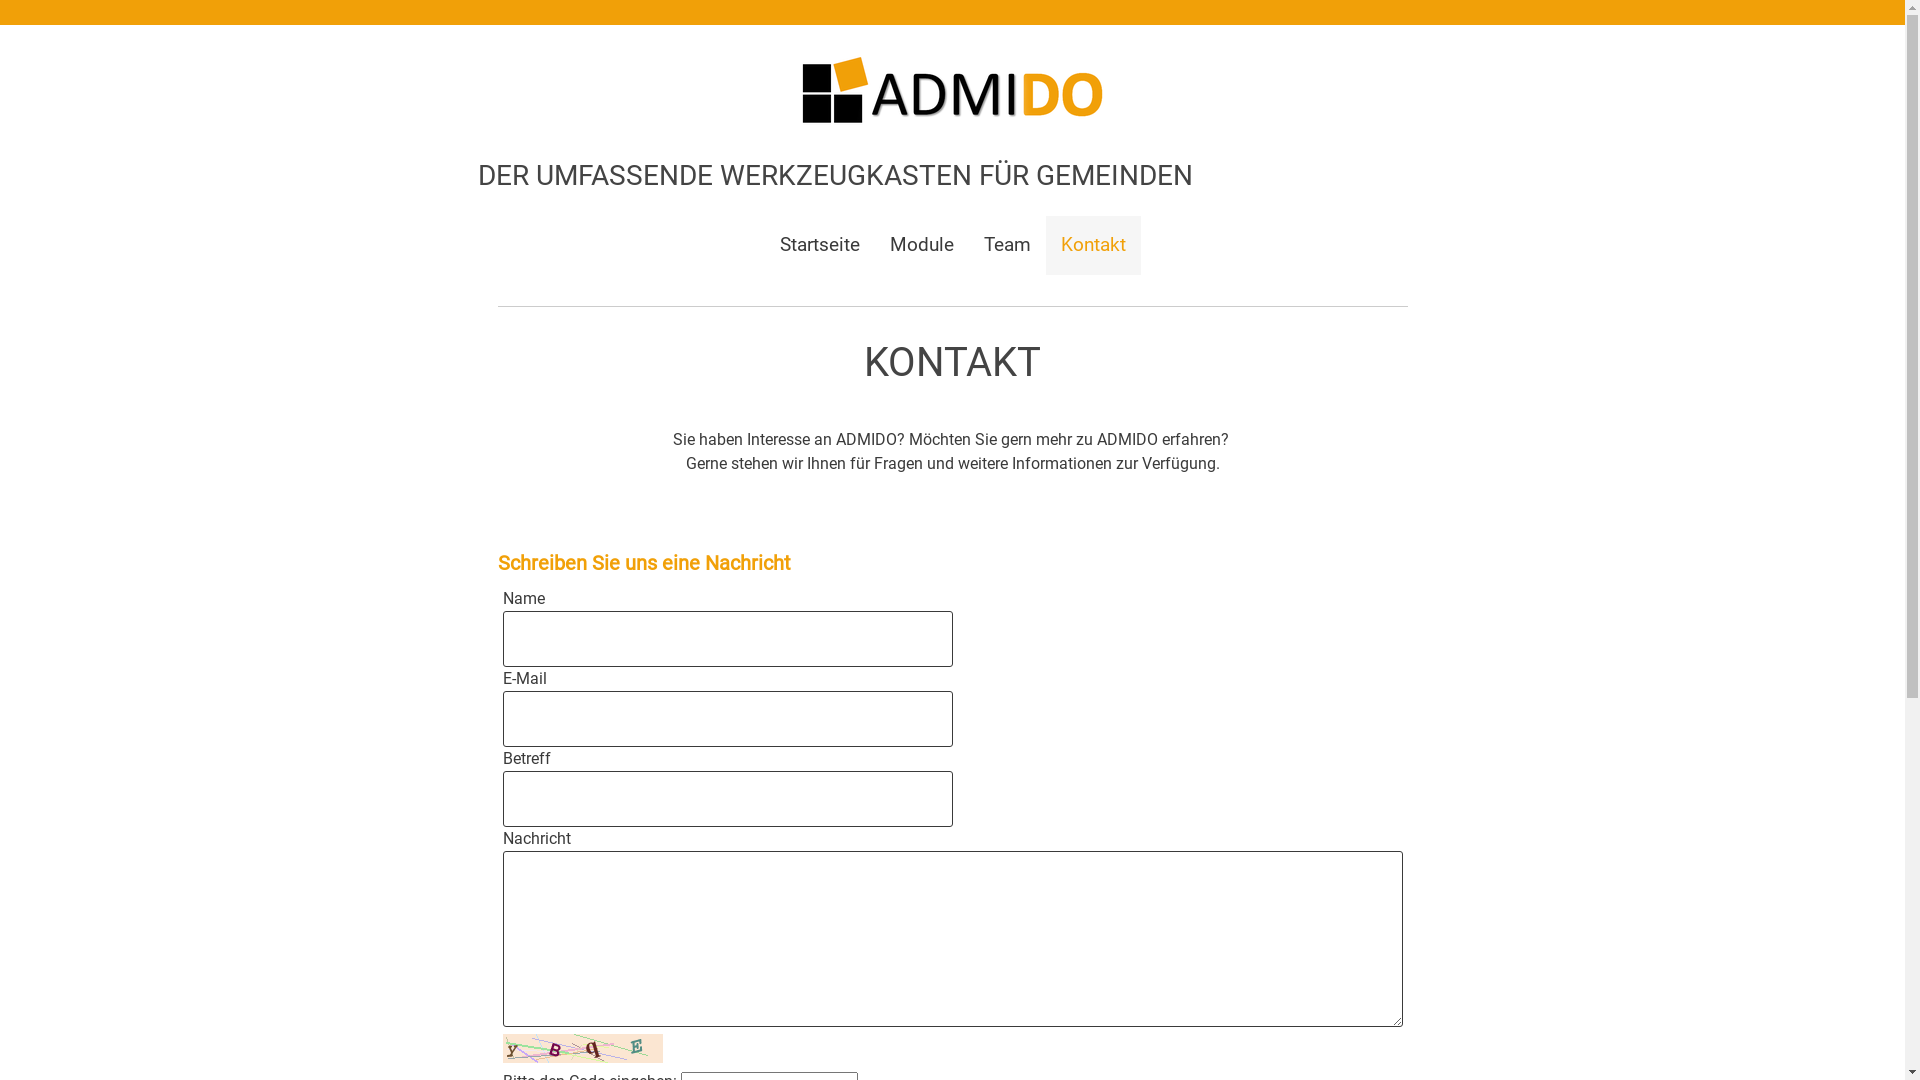  What do you see at coordinates (1094, 246) in the screenshot?
I see `Kontakt` at bounding box center [1094, 246].